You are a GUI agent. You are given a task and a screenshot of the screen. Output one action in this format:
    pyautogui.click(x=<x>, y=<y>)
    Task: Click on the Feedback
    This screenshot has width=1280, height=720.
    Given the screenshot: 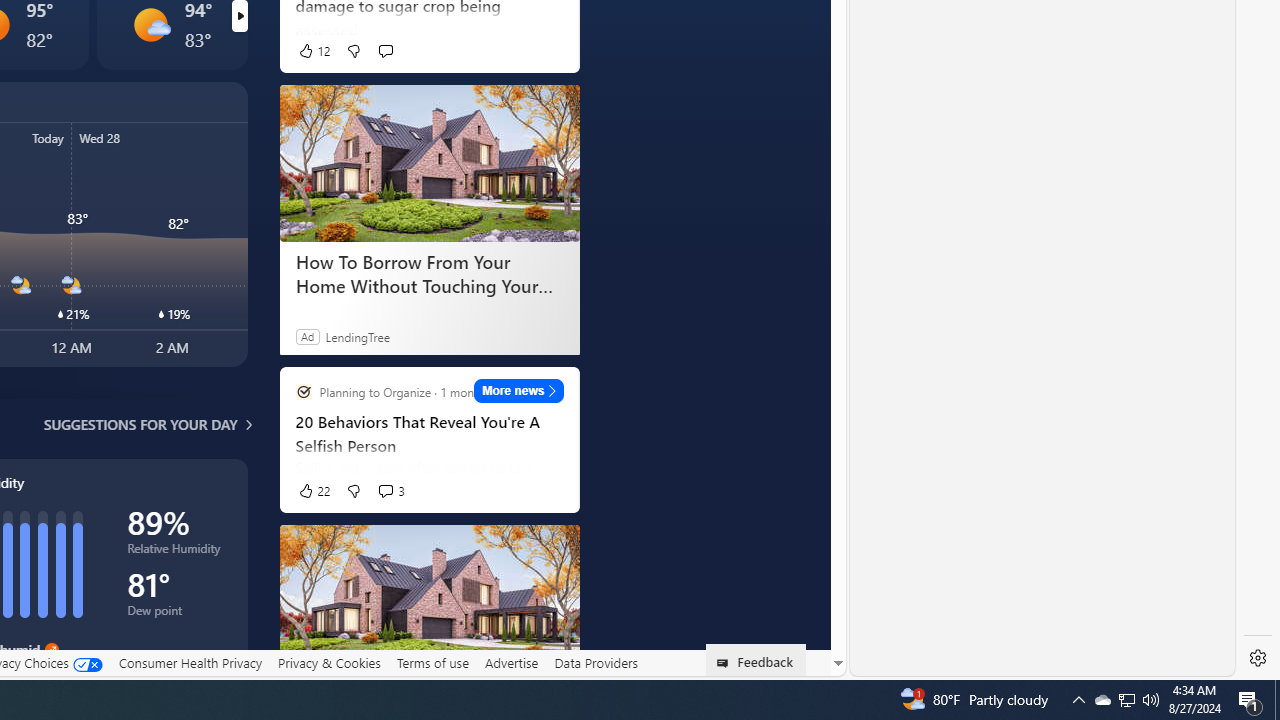 What is the action you would take?
    pyautogui.click(x=756, y=660)
    